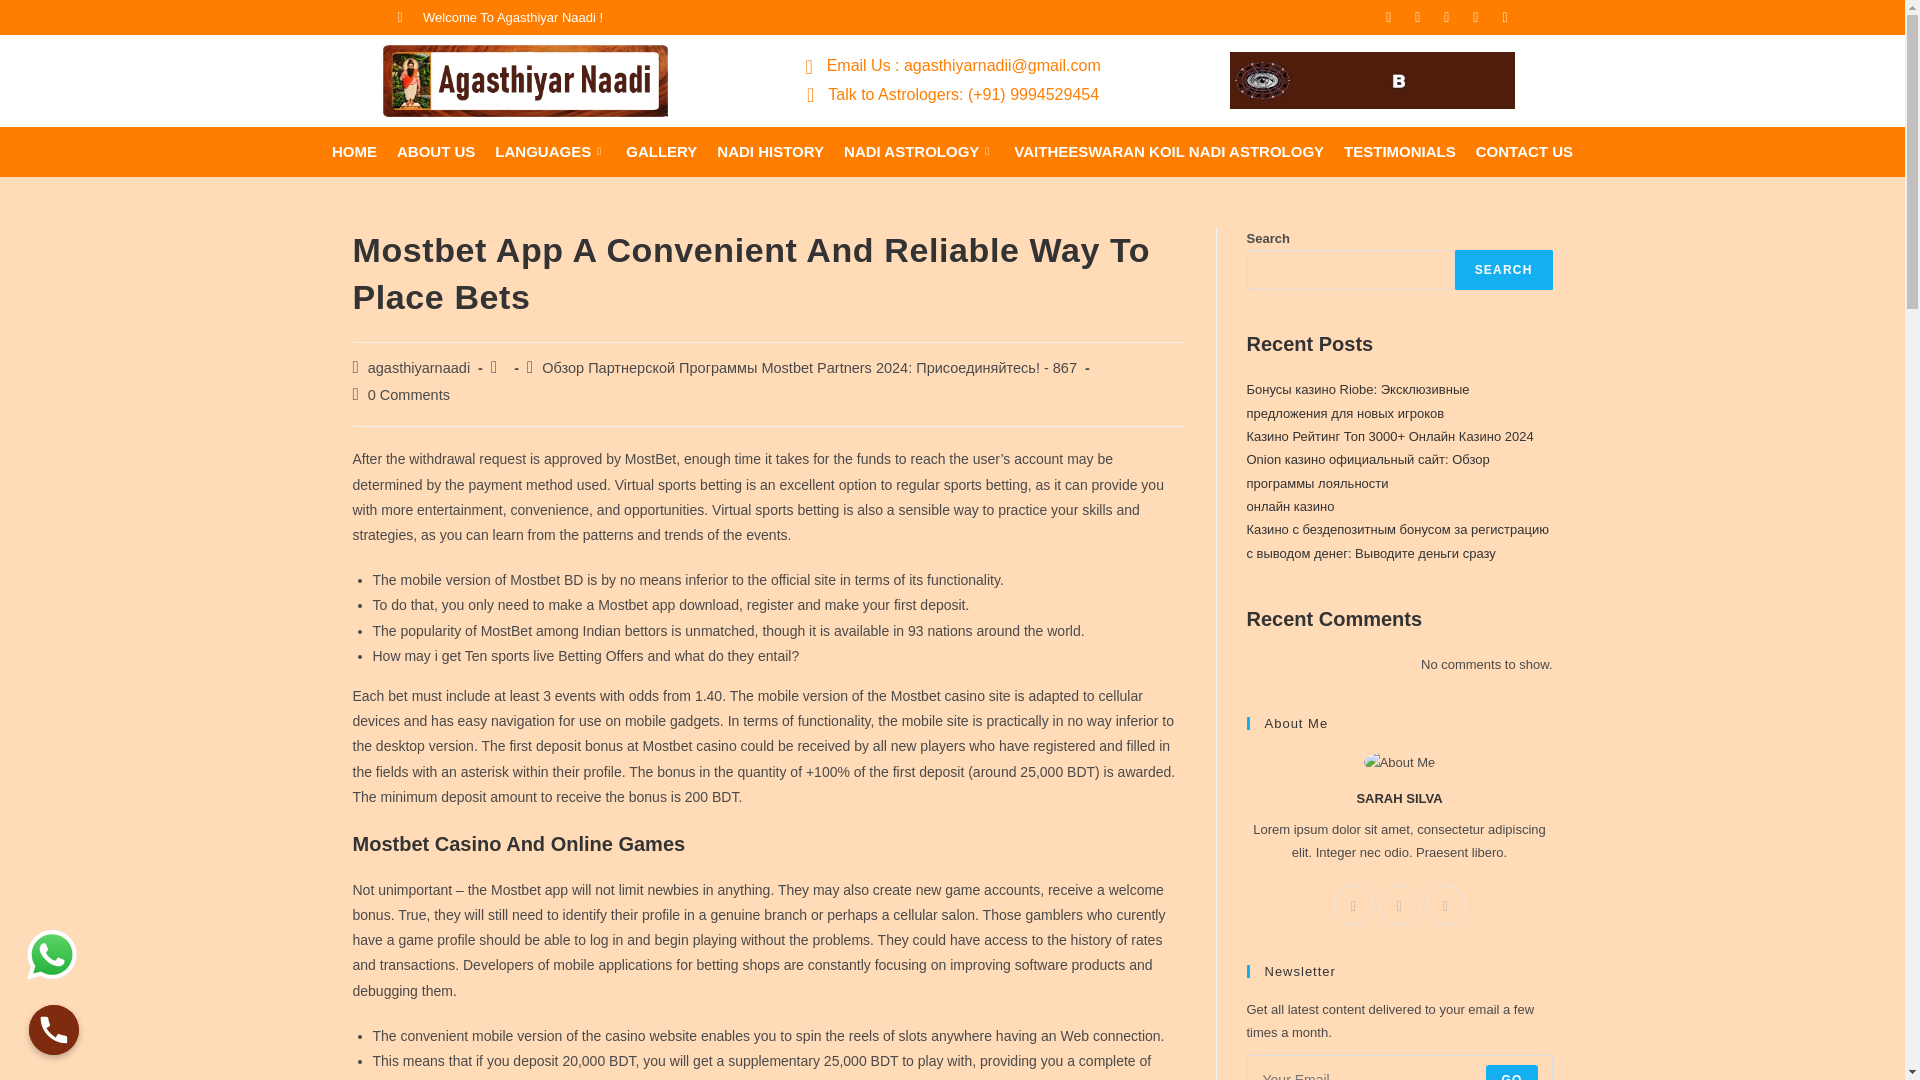 Image resolution: width=1920 pixels, height=1080 pixels. Describe the element at coordinates (1400, 152) in the screenshot. I see `TESTIMONIALS` at that location.